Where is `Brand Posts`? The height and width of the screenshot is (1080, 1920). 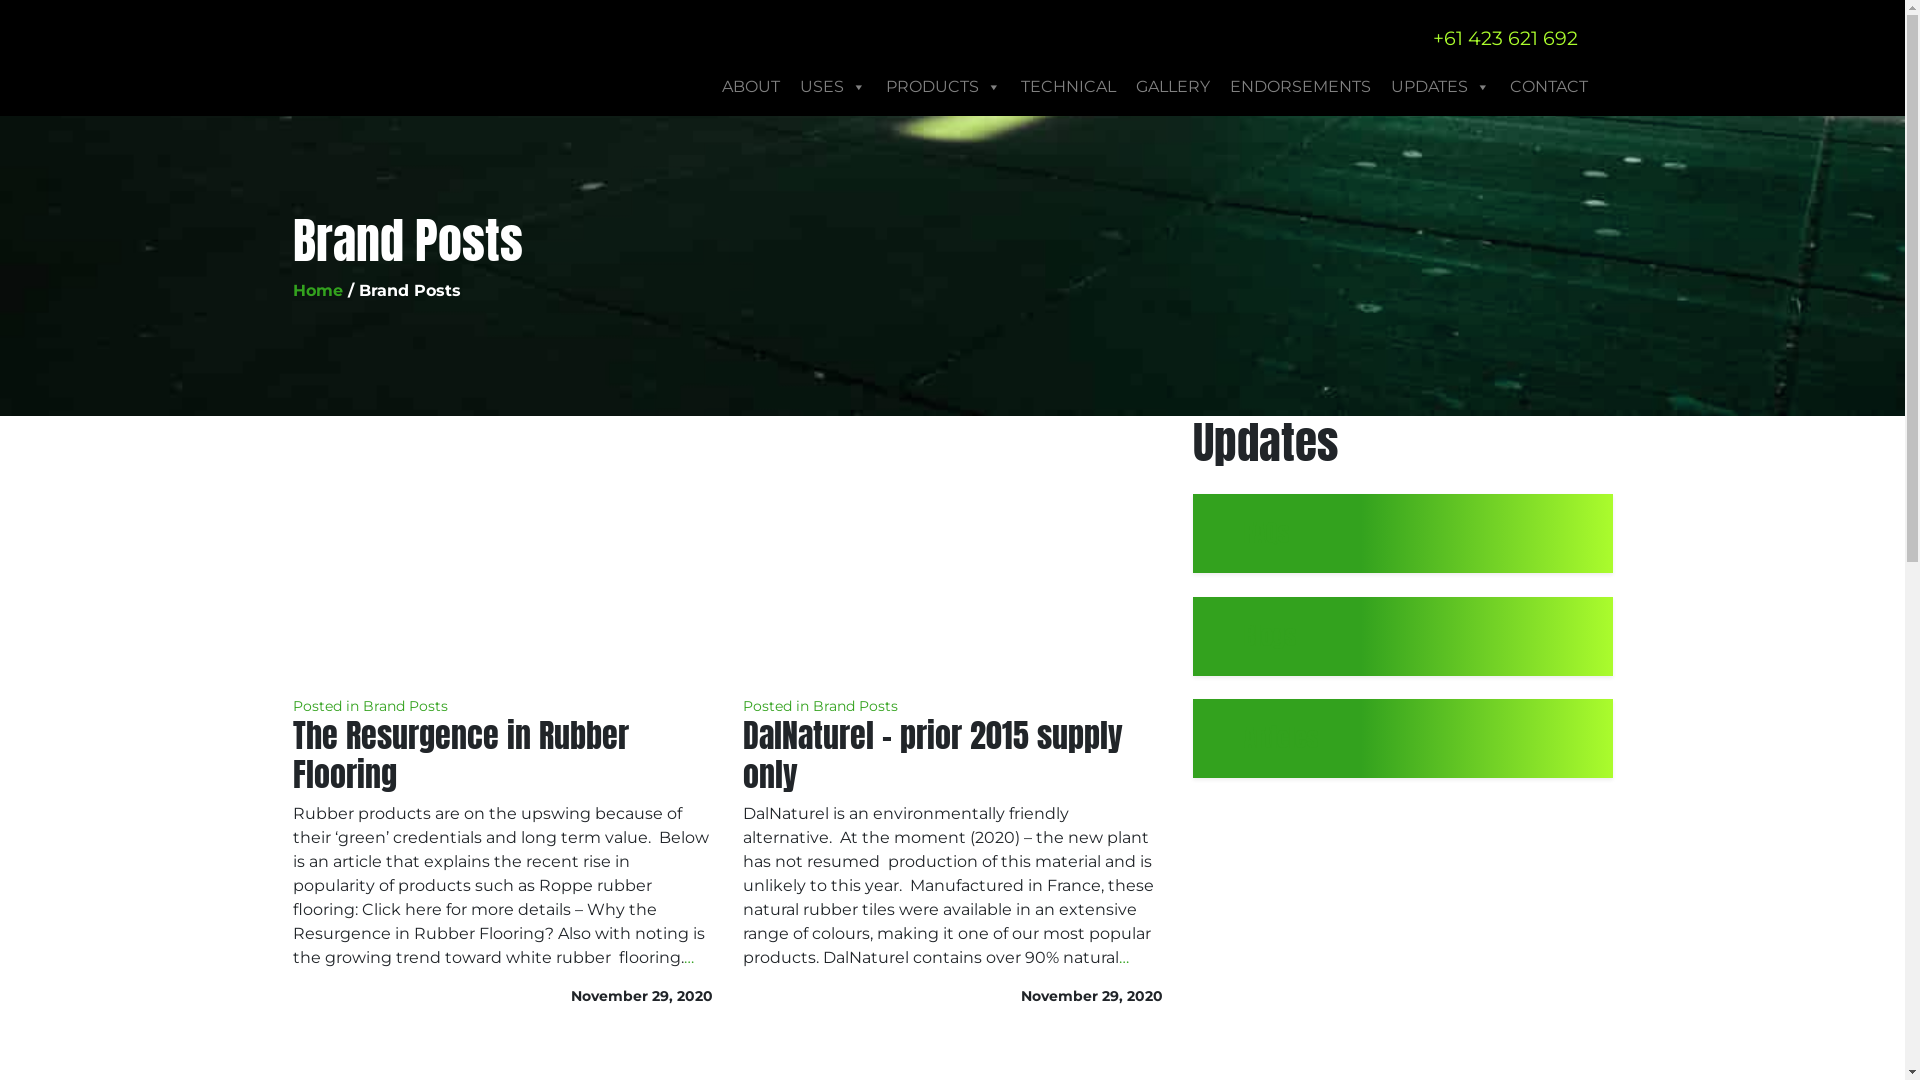 Brand Posts is located at coordinates (404, 706).